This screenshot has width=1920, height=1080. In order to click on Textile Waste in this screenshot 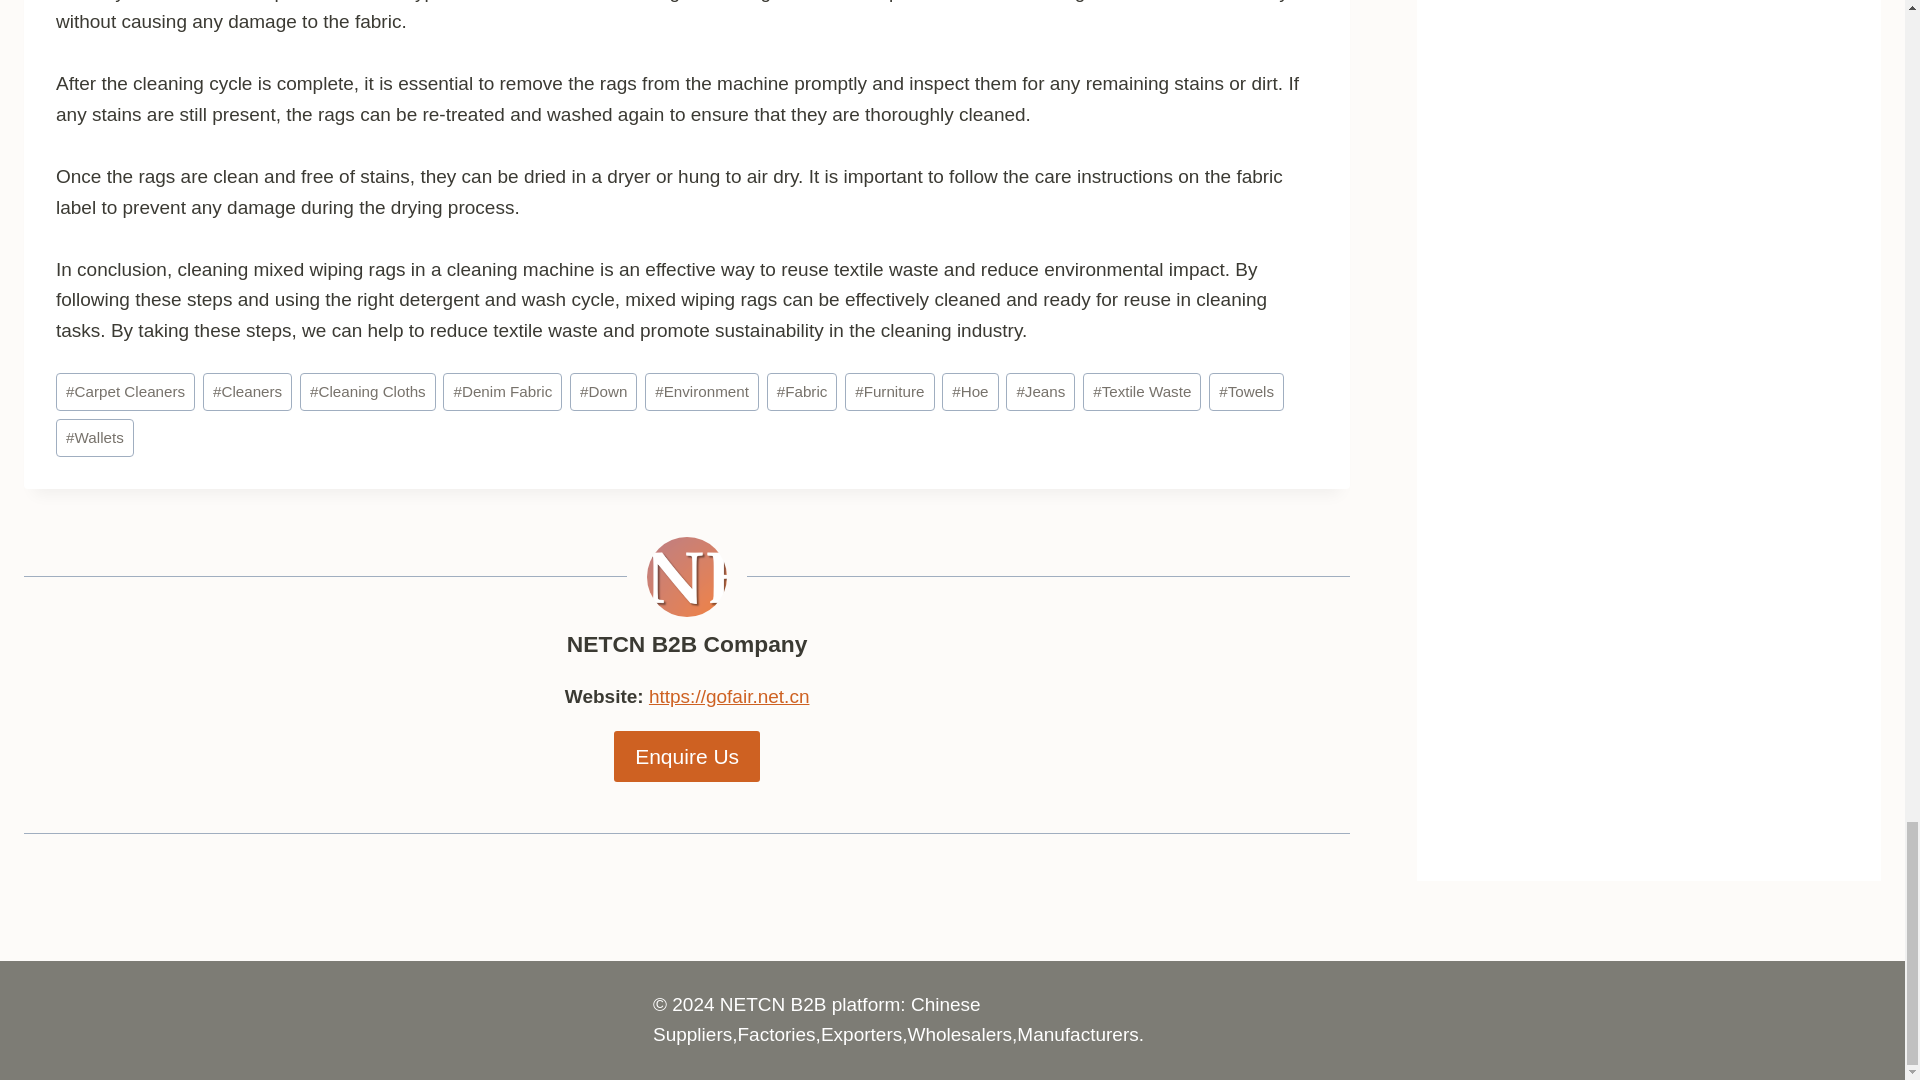, I will do `click(1142, 392)`.